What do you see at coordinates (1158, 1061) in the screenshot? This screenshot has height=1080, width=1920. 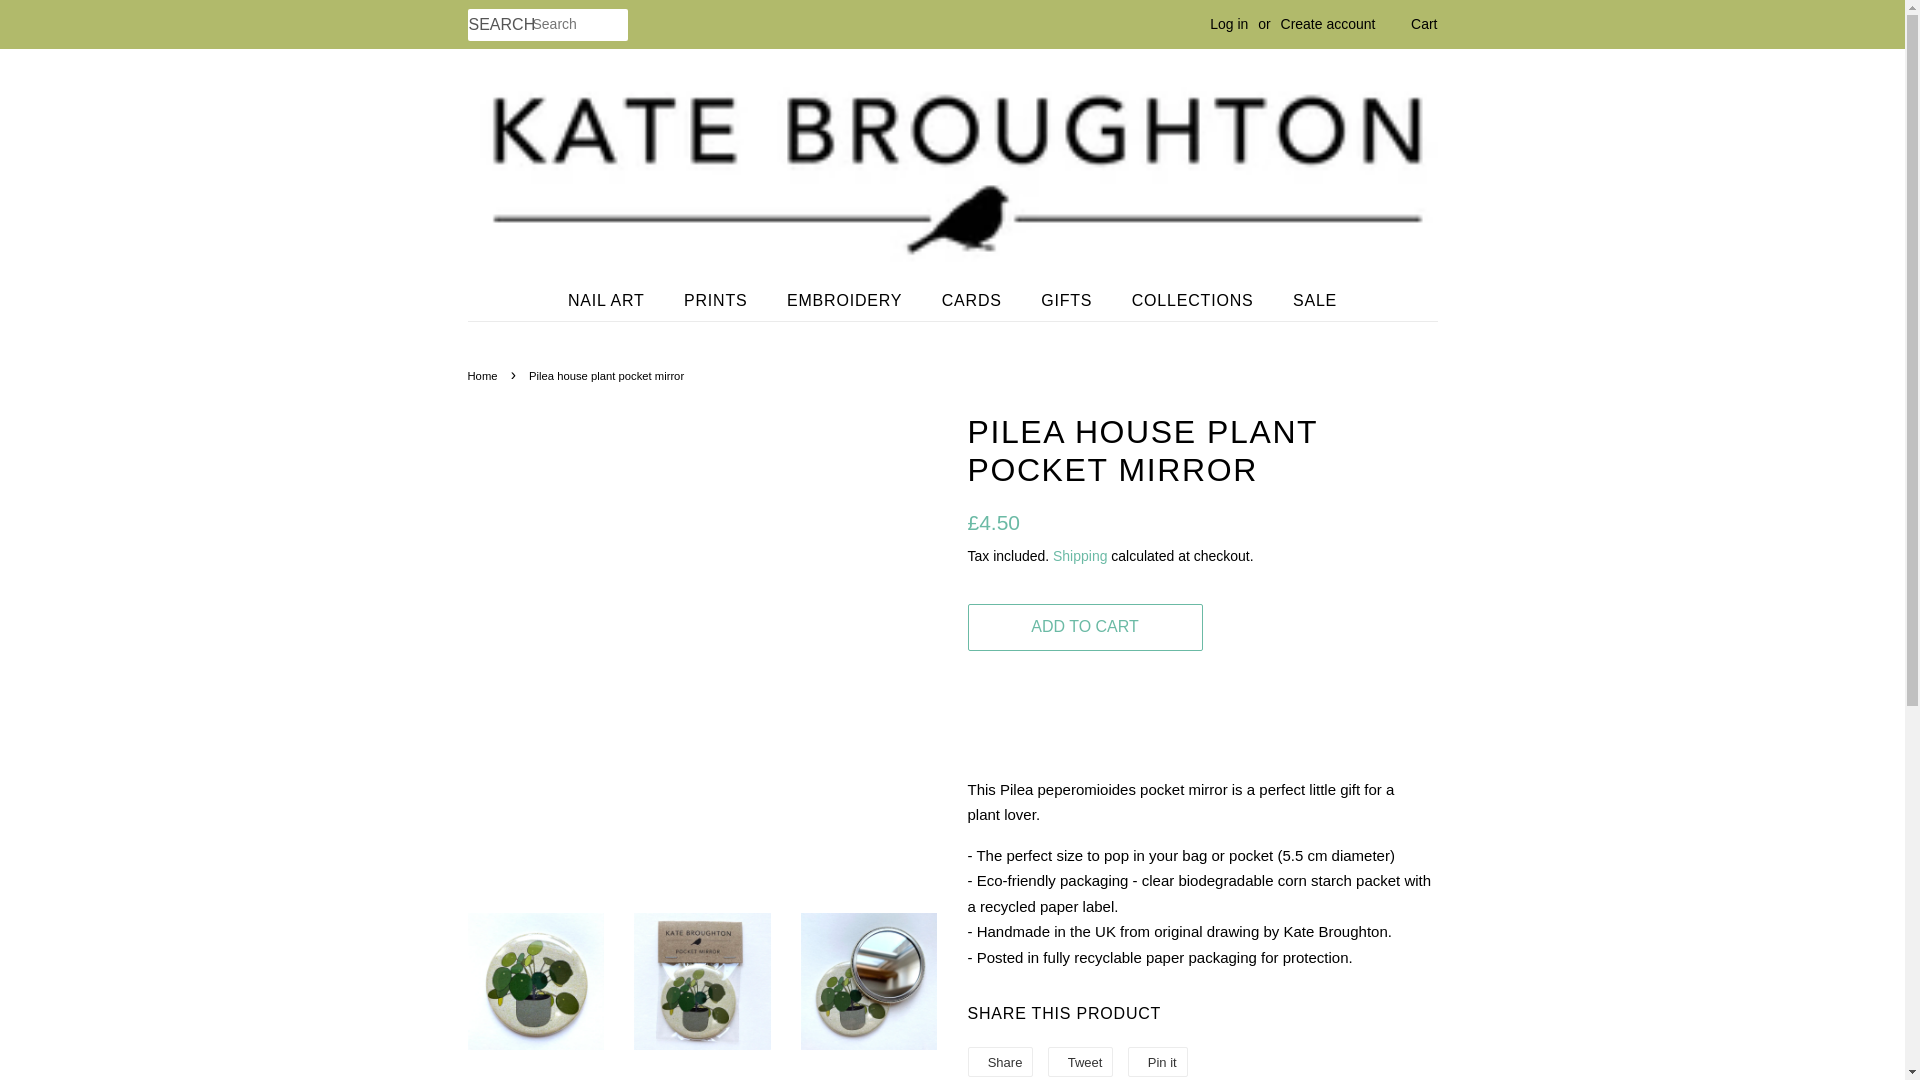 I see `Pin on Pinterest` at bounding box center [1158, 1061].